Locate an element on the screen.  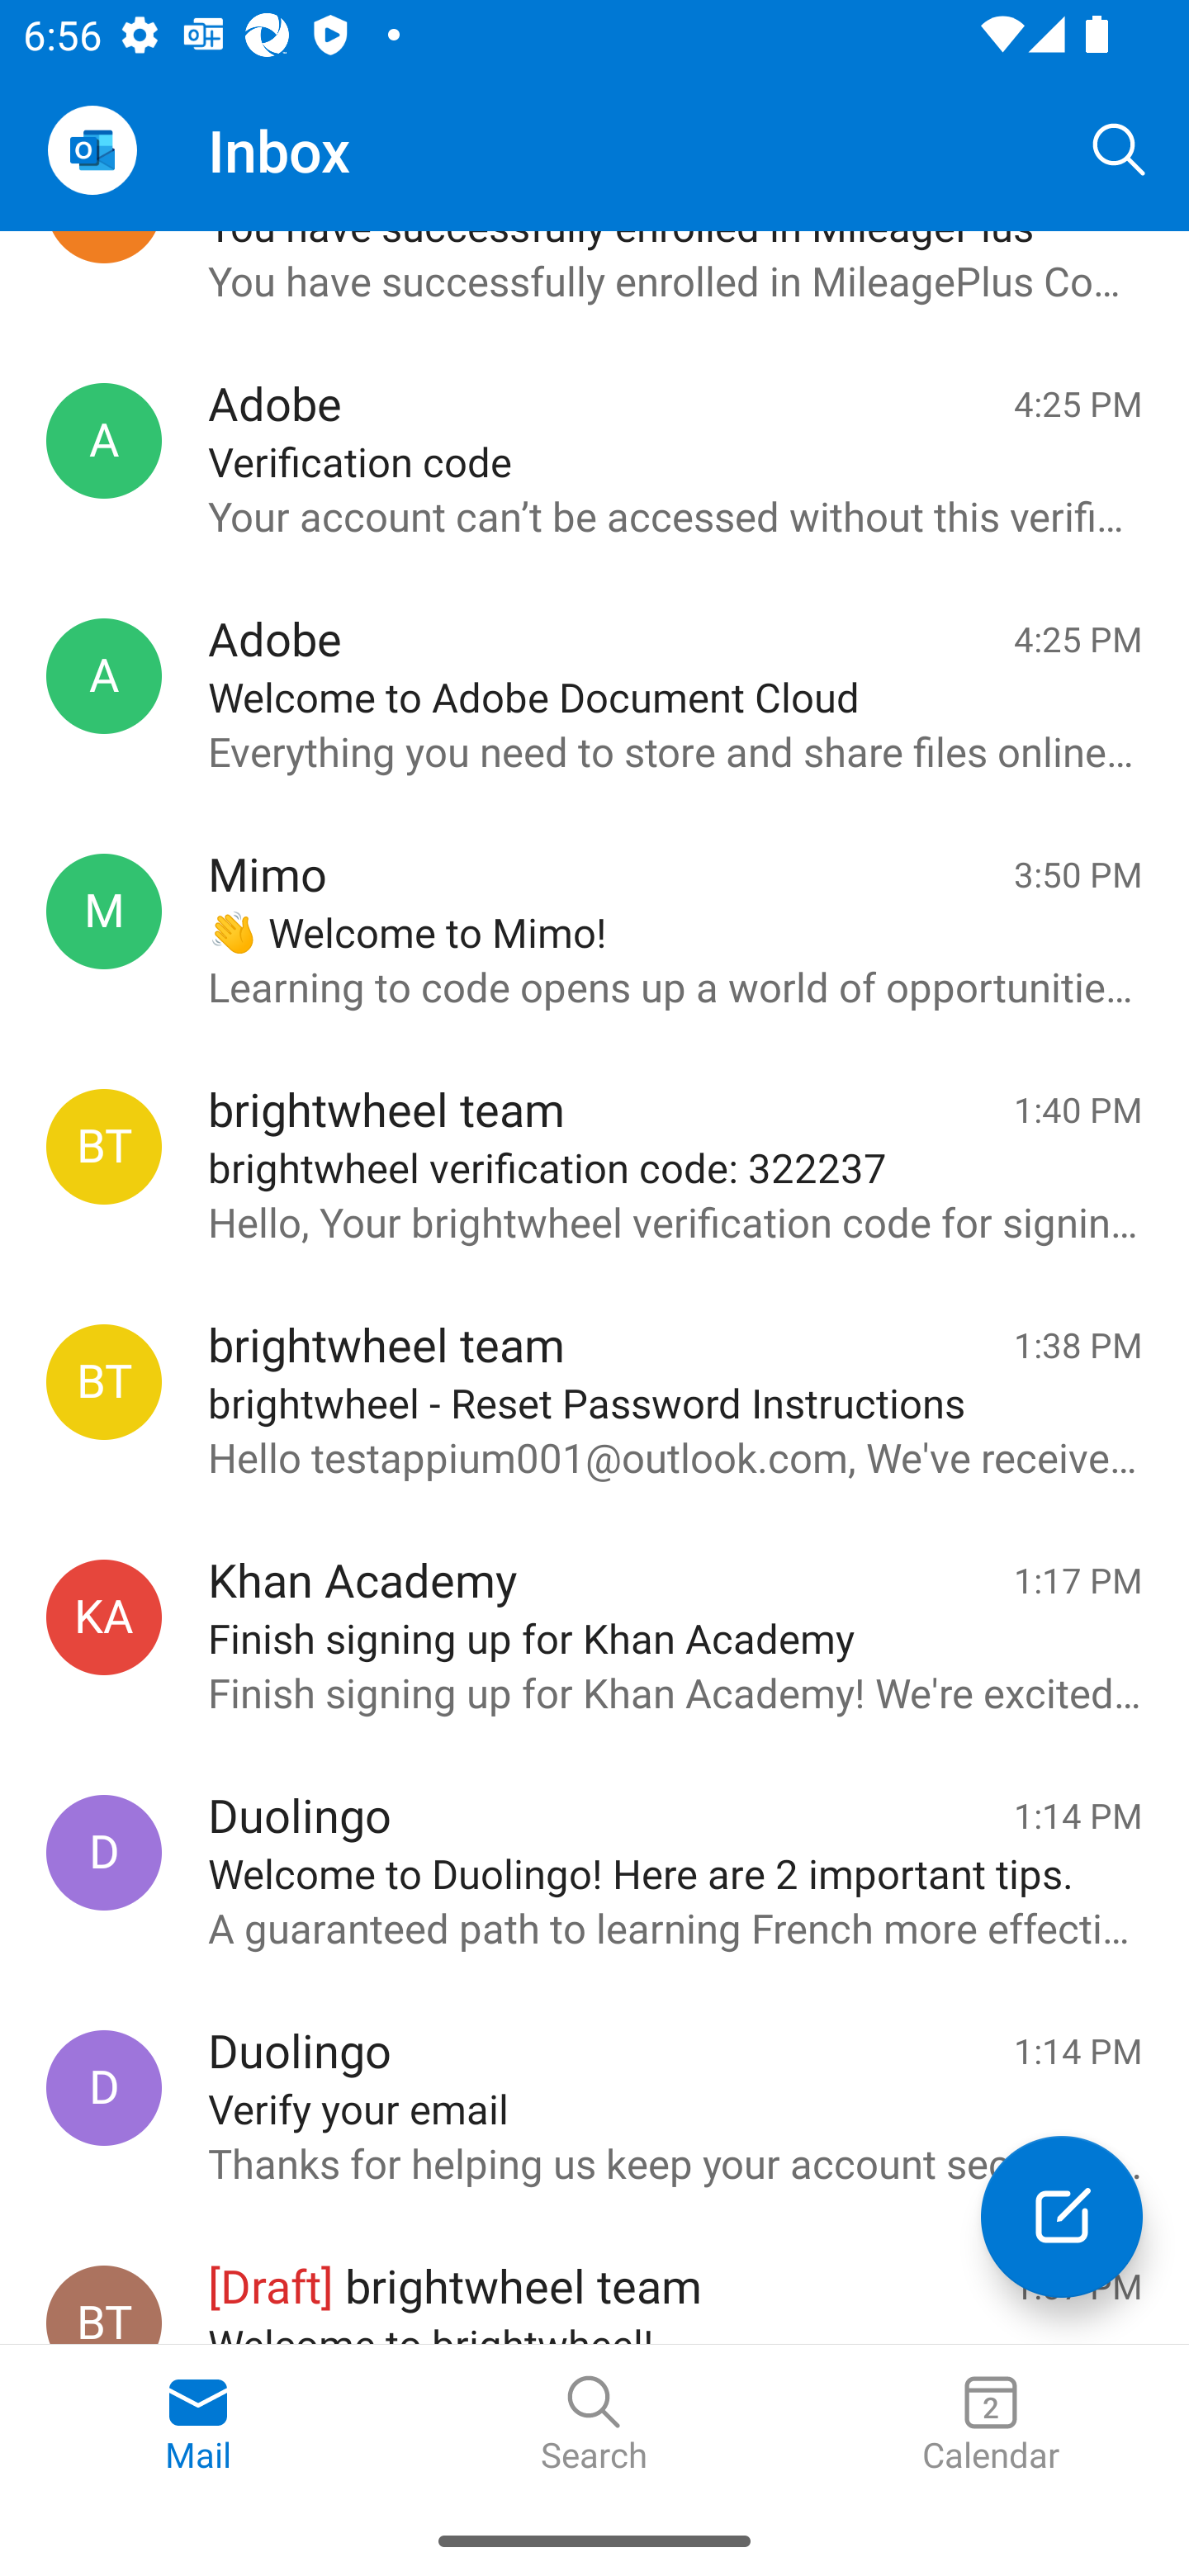
brightwheel team, recovery@mybrightwheel.com is located at coordinates (104, 1148).